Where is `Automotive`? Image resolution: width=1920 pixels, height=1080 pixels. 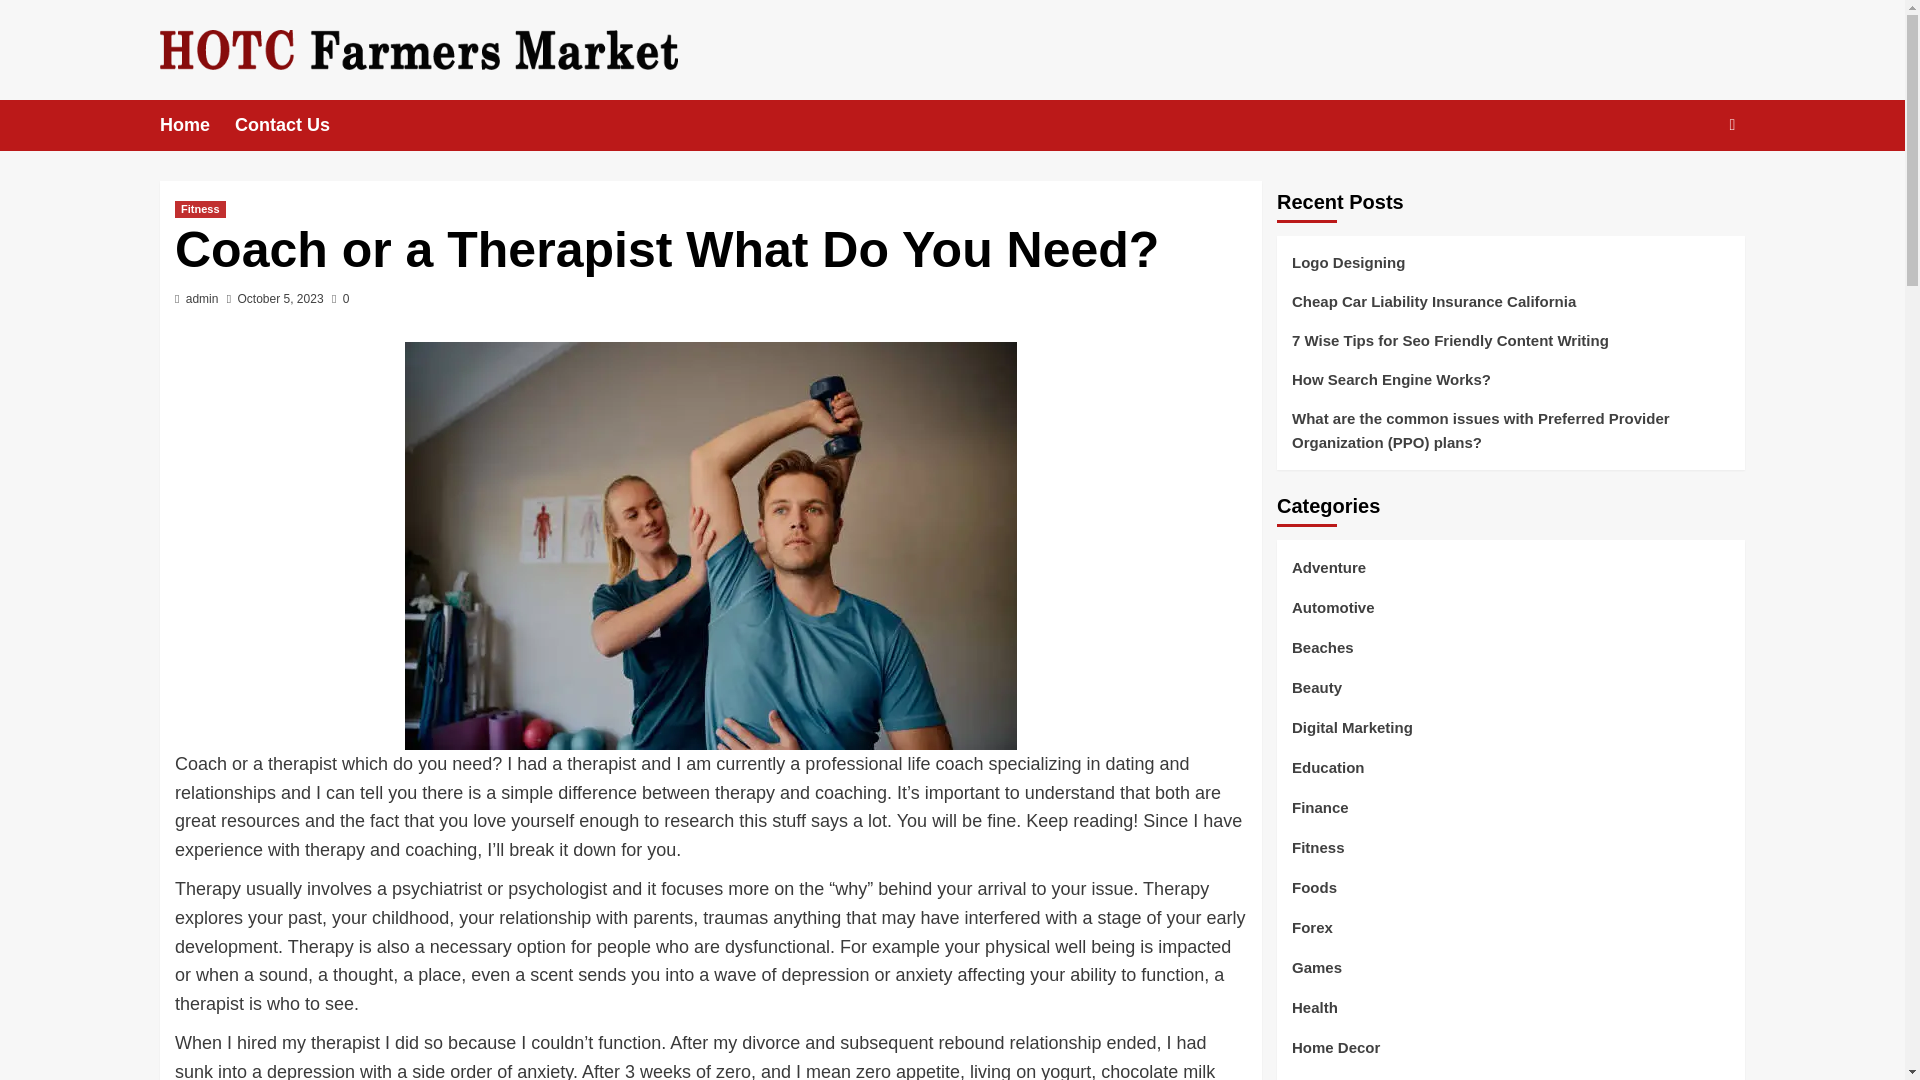
Automotive is located at coordinates (1333, 616).